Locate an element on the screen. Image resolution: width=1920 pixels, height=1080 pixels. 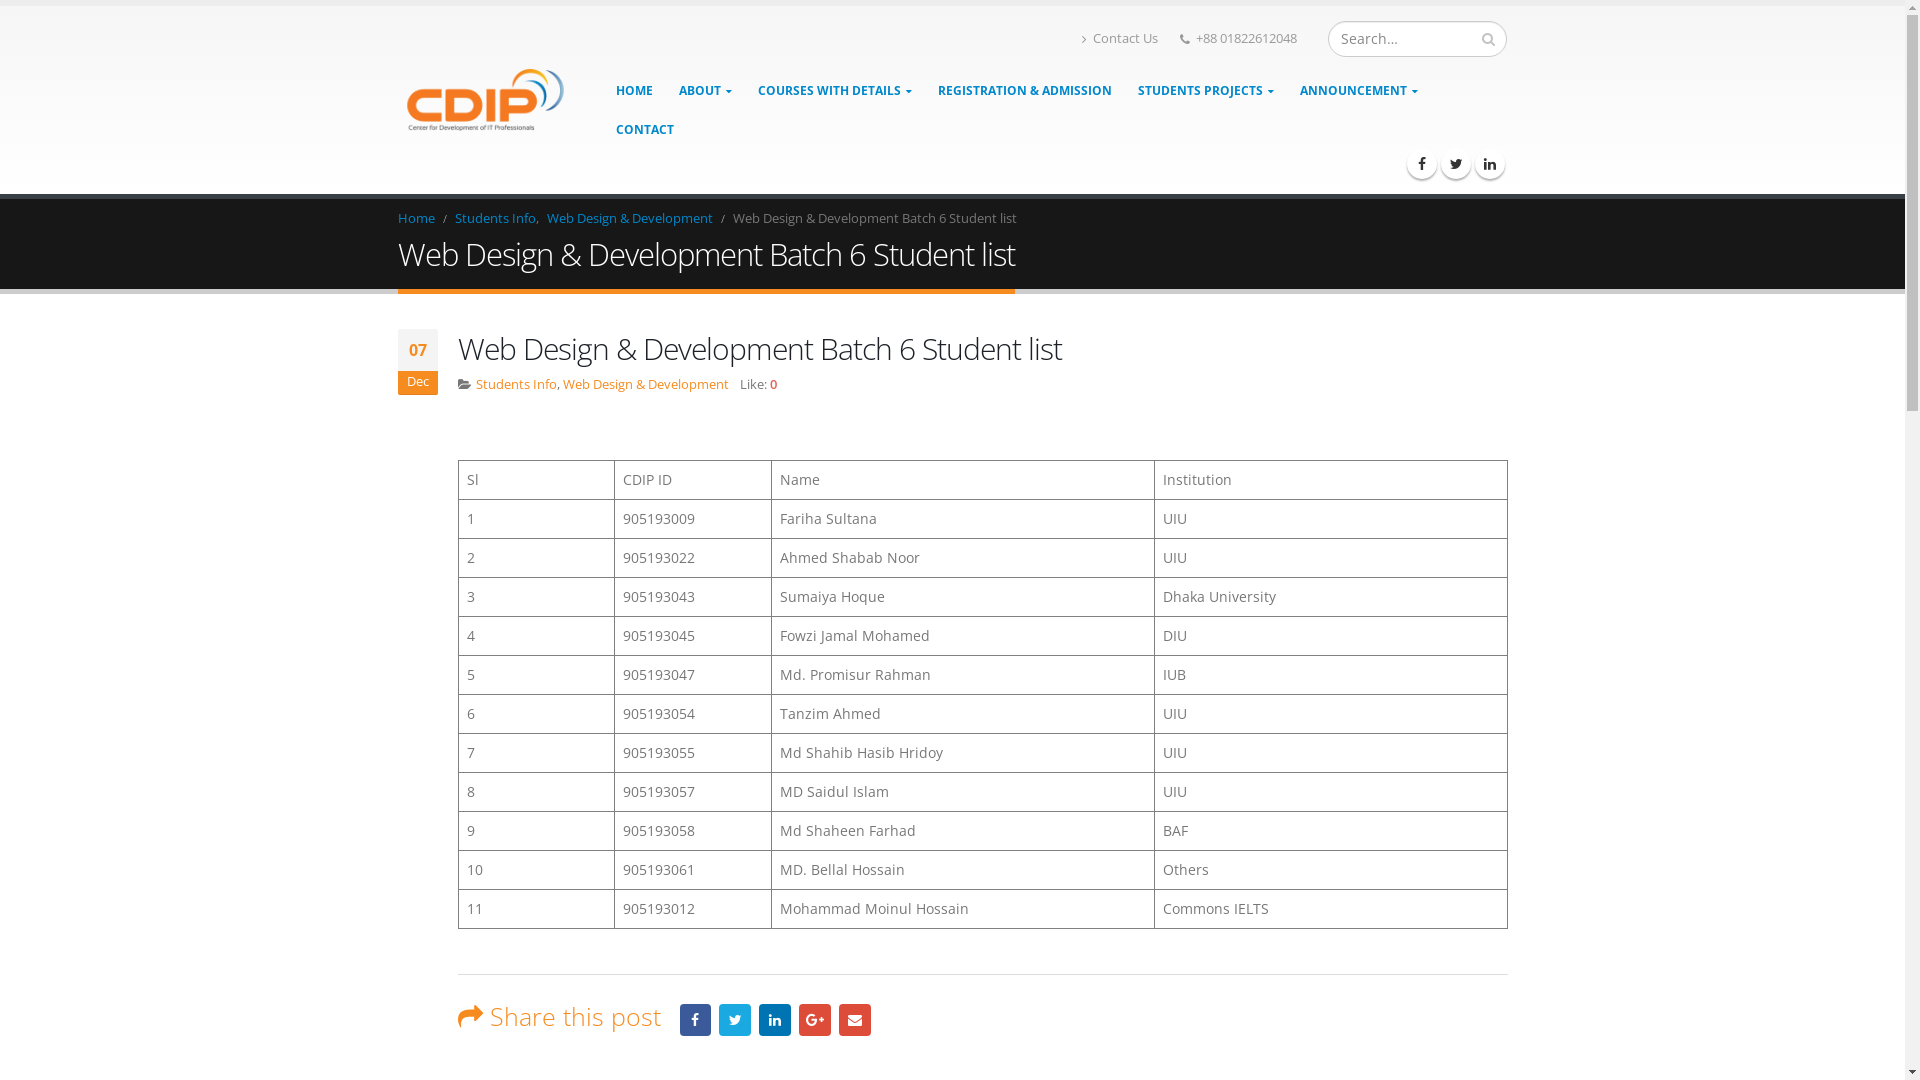
Students Info is located at coordinates (516, 384).